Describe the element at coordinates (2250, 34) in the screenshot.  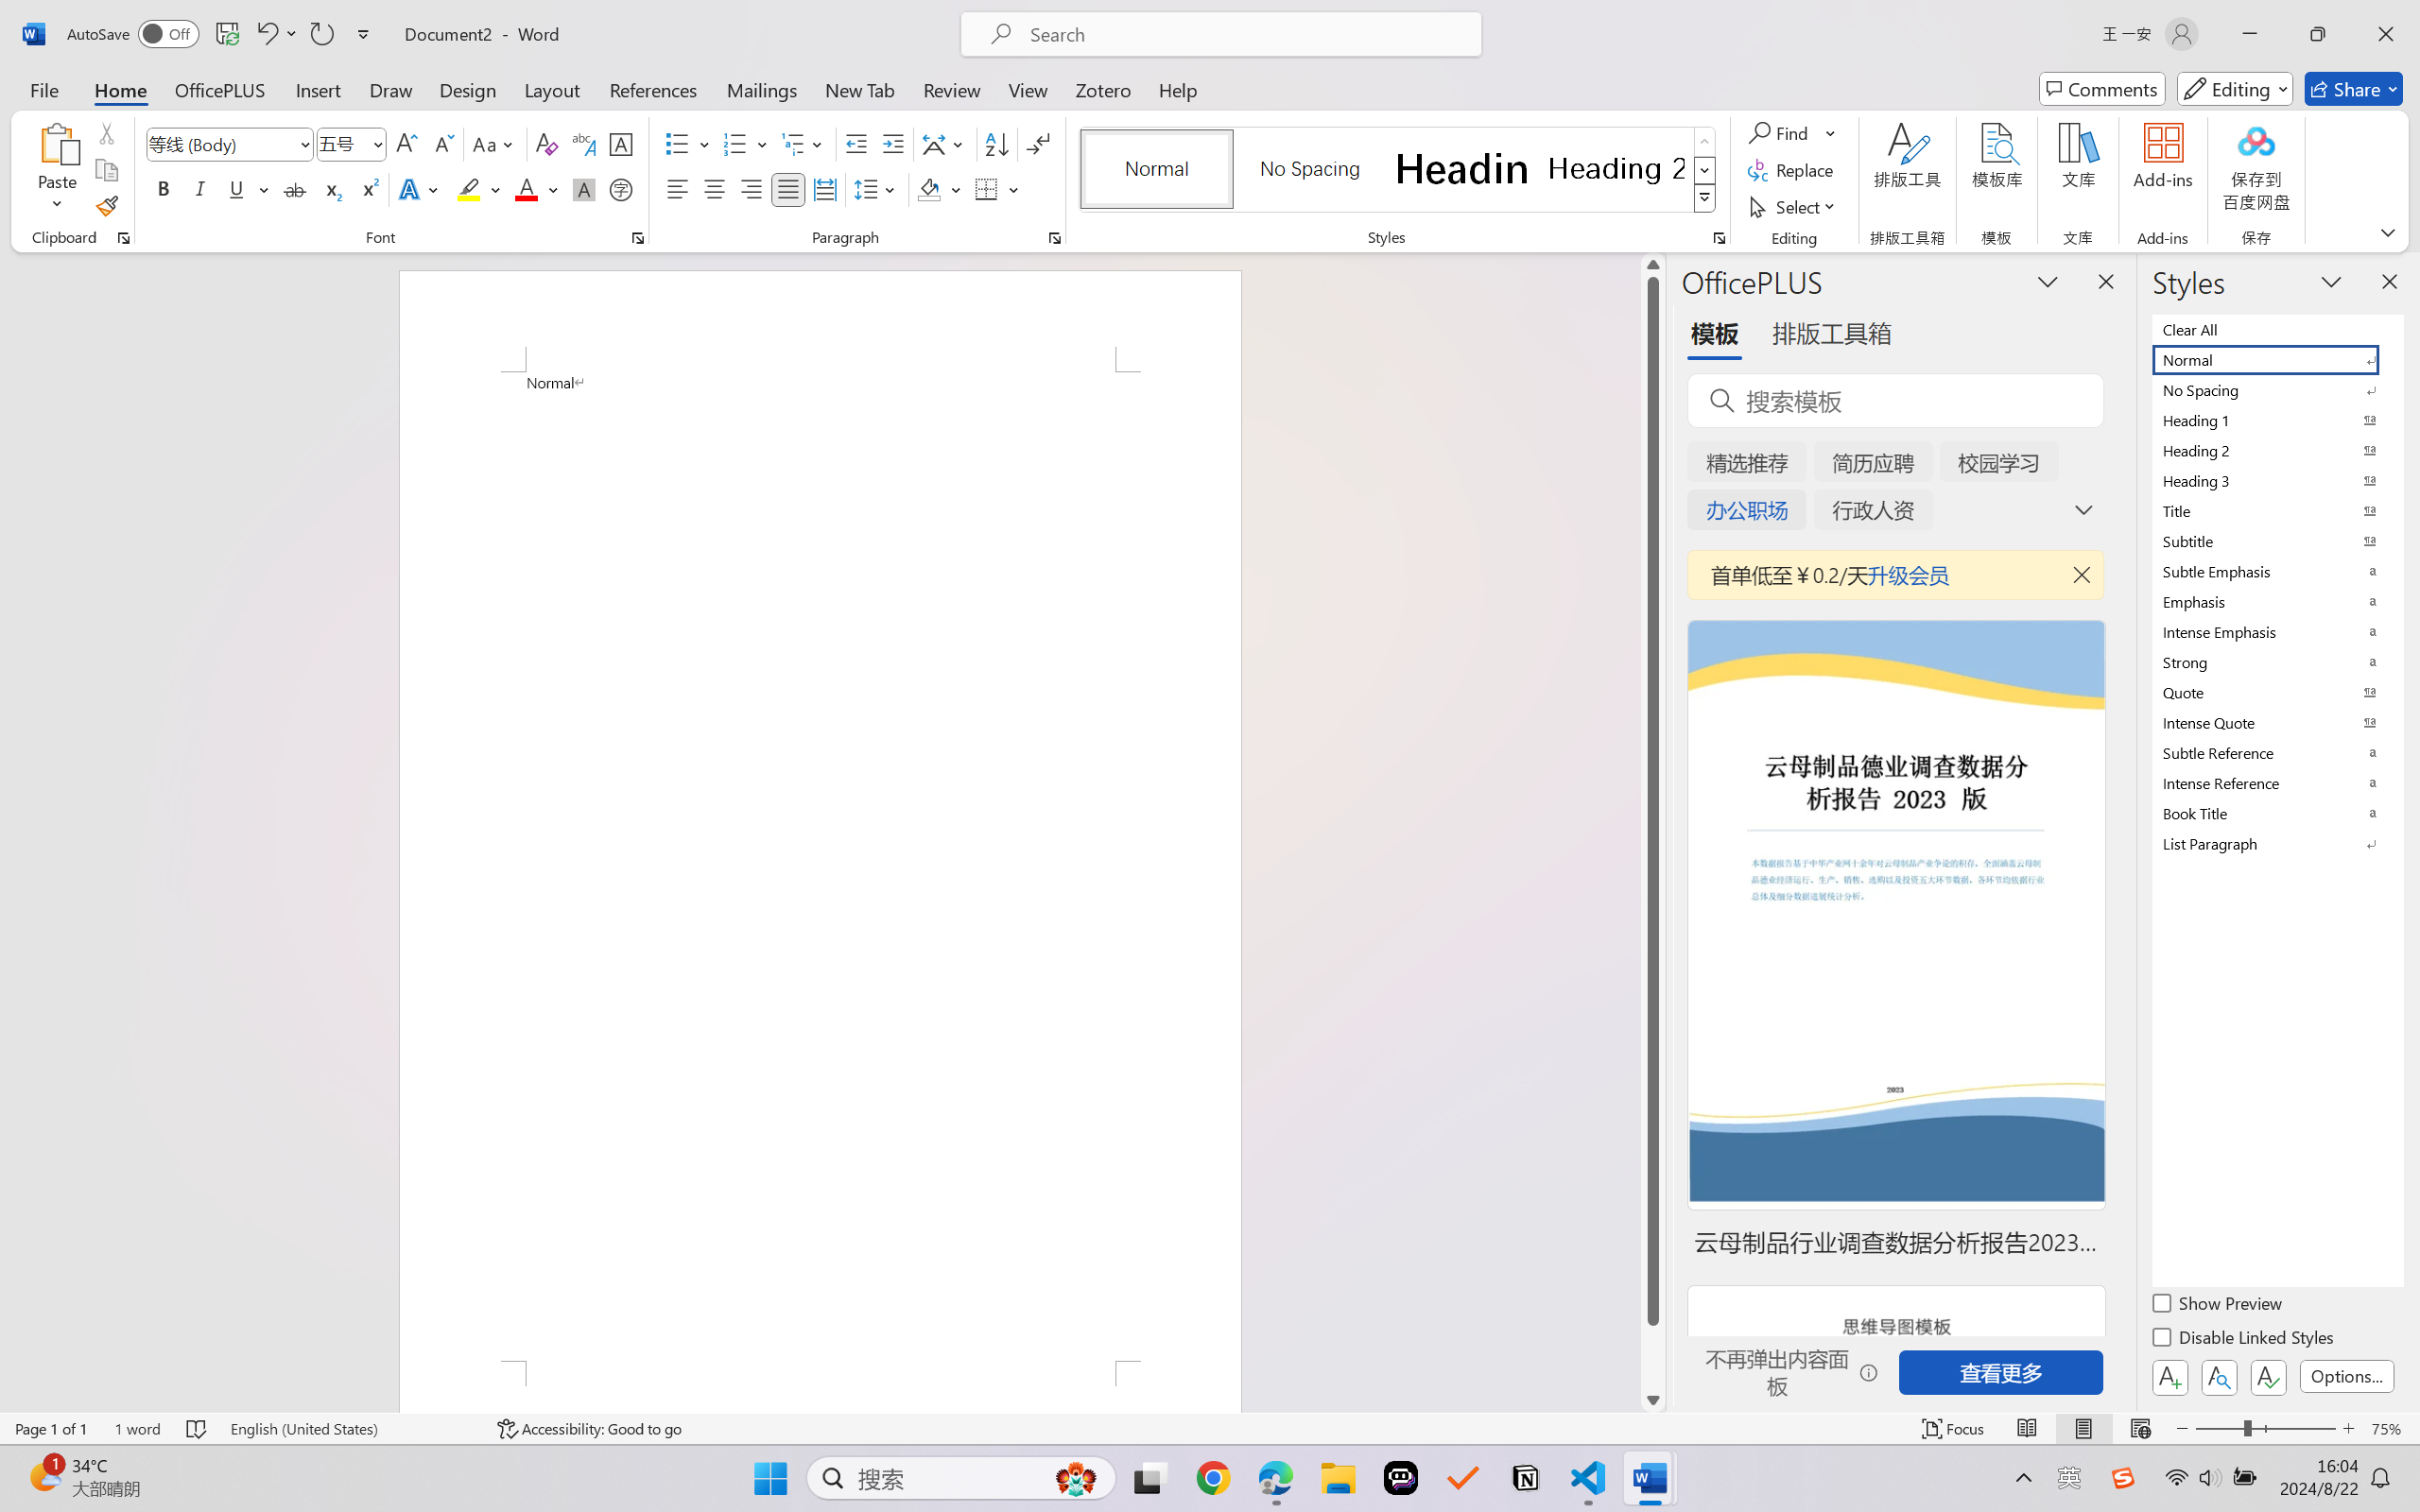
I see `Minimize` at that location.